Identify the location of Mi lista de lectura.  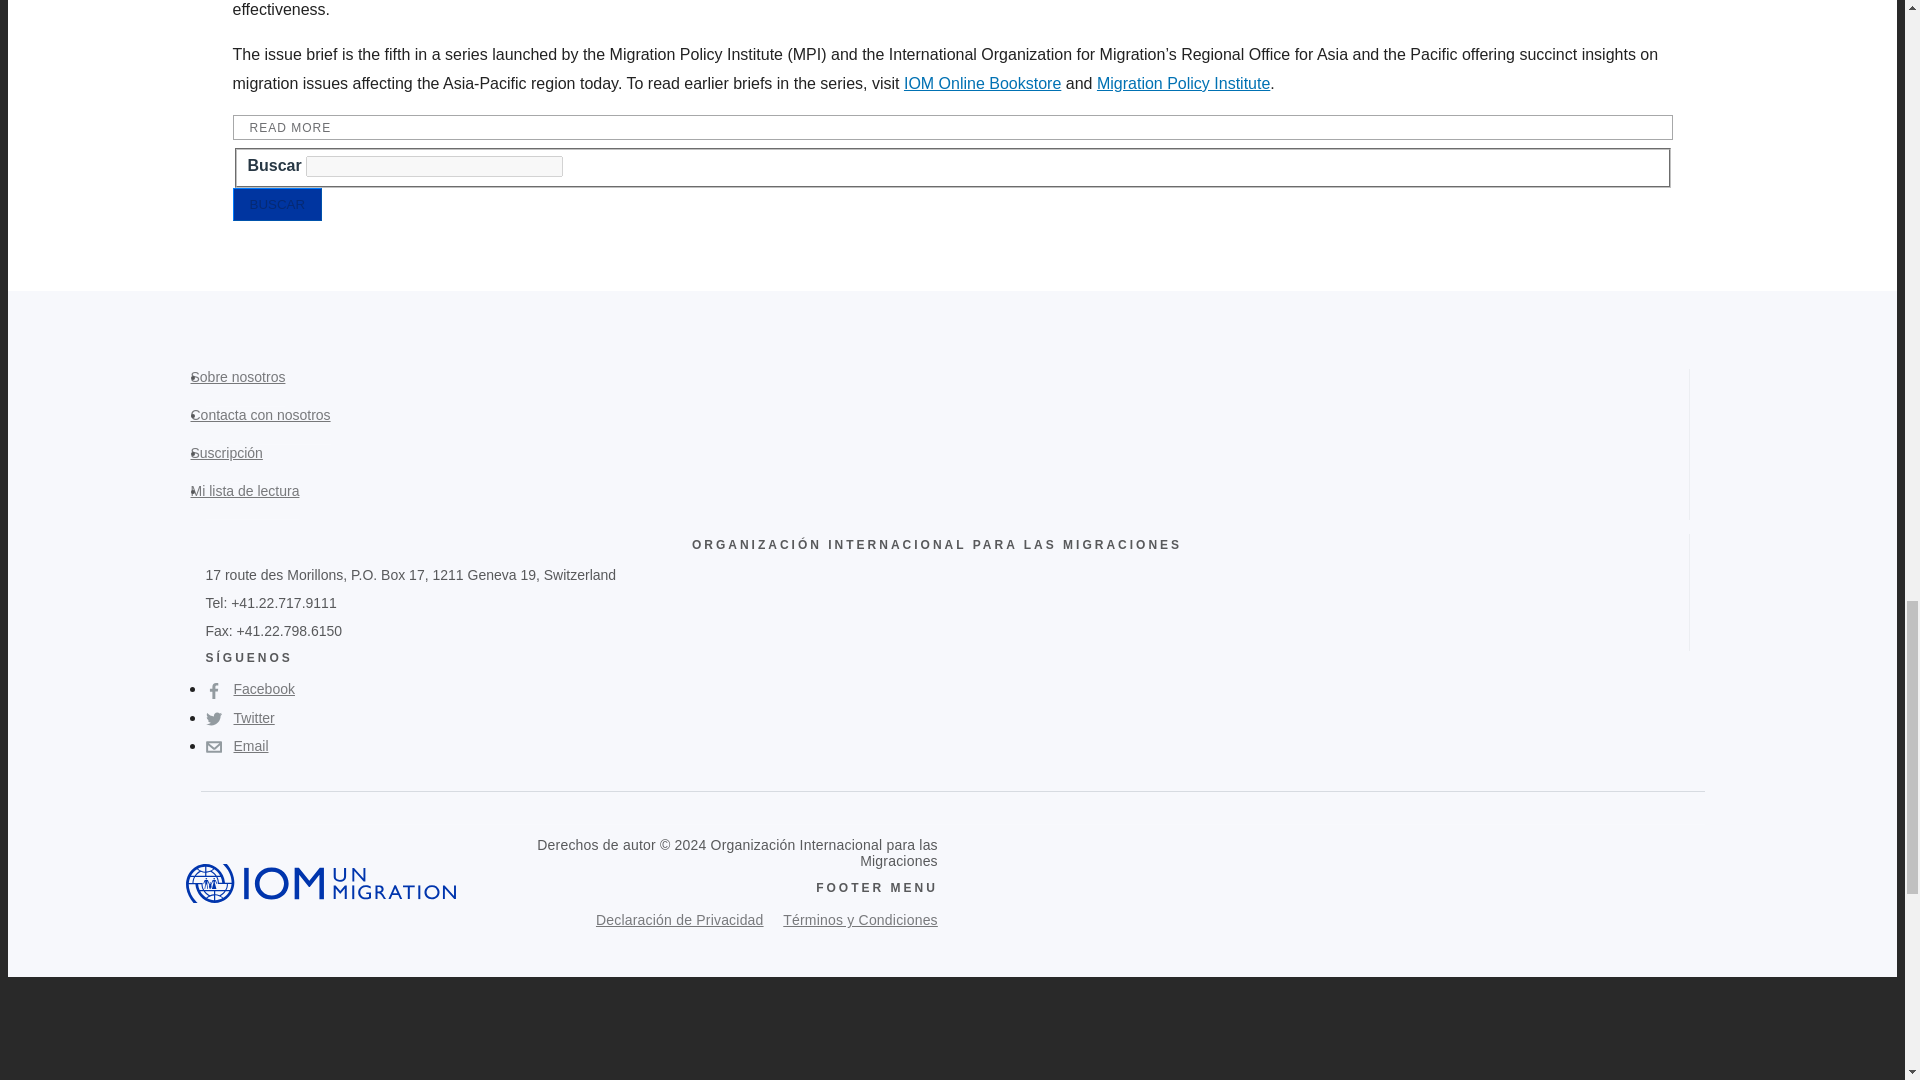
(252, 501).